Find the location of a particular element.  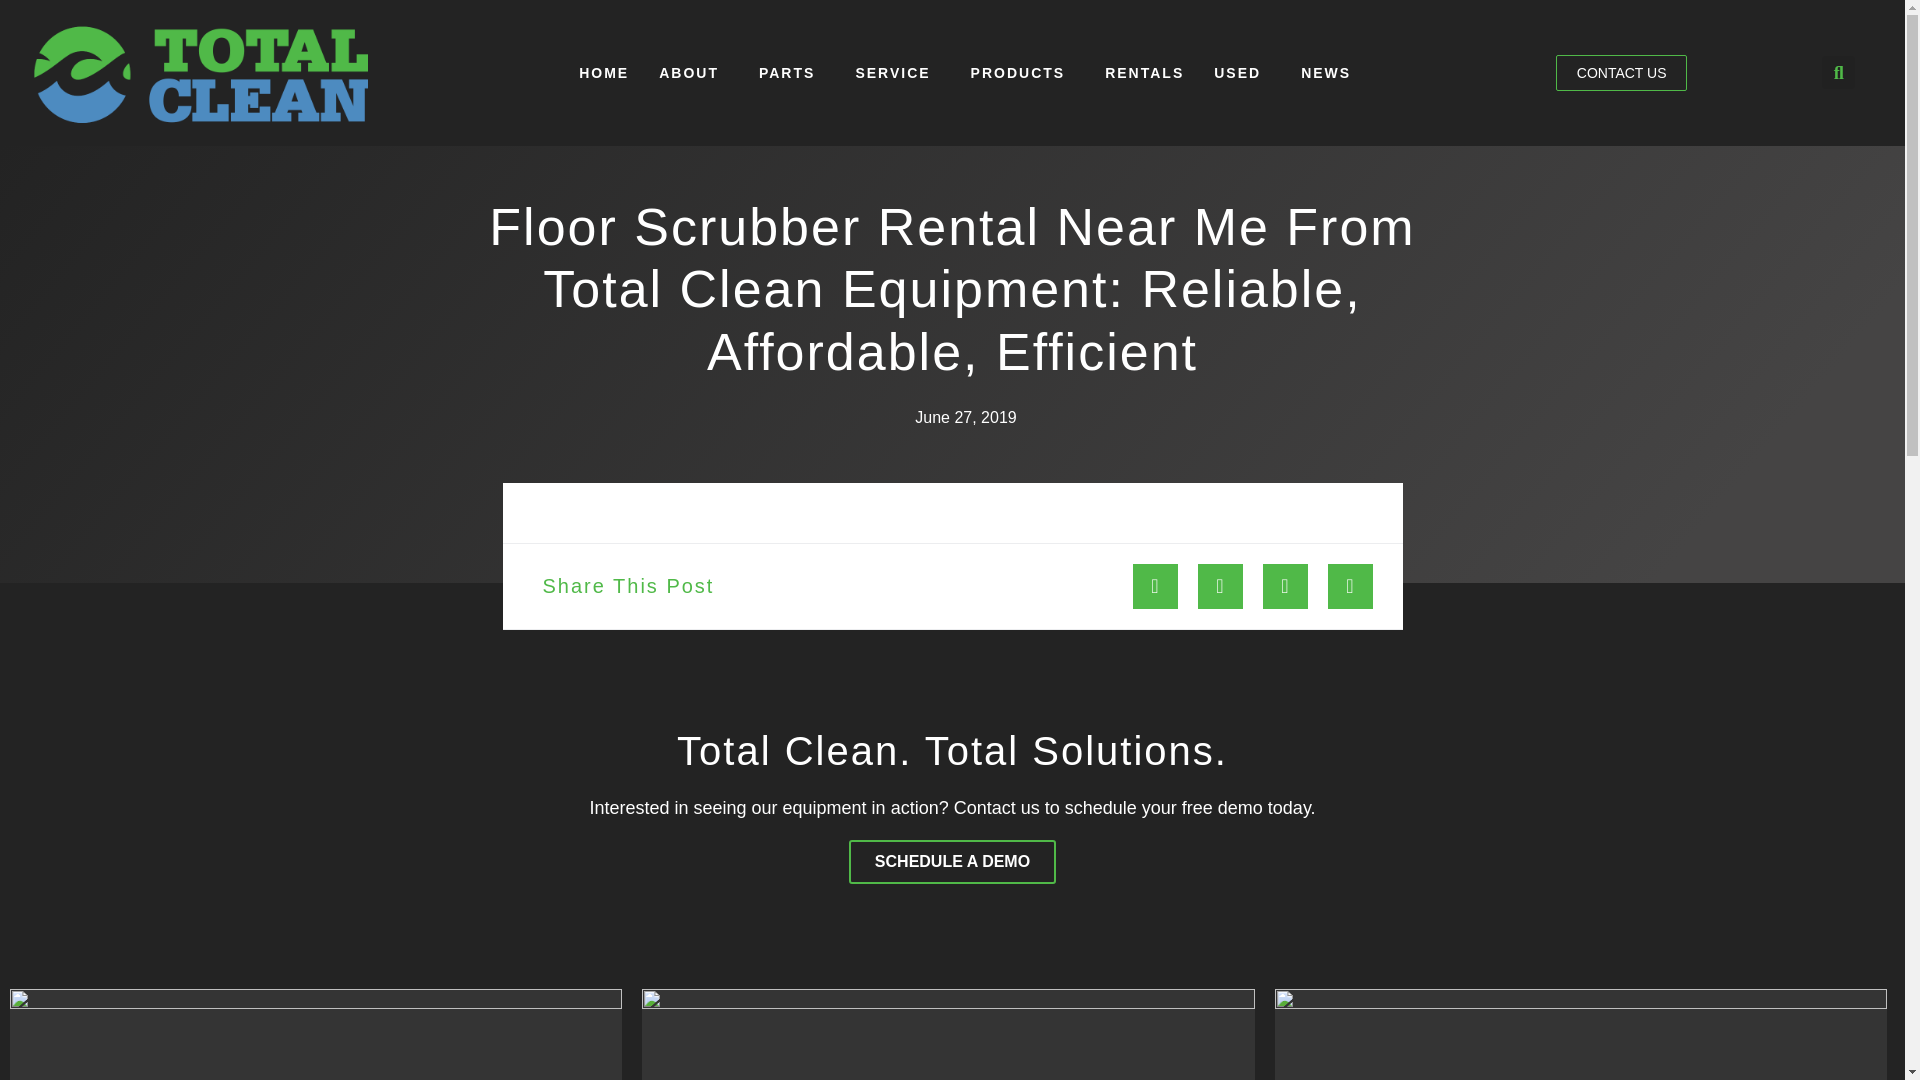

CONTACT US is located at coordinates (1621, 72).